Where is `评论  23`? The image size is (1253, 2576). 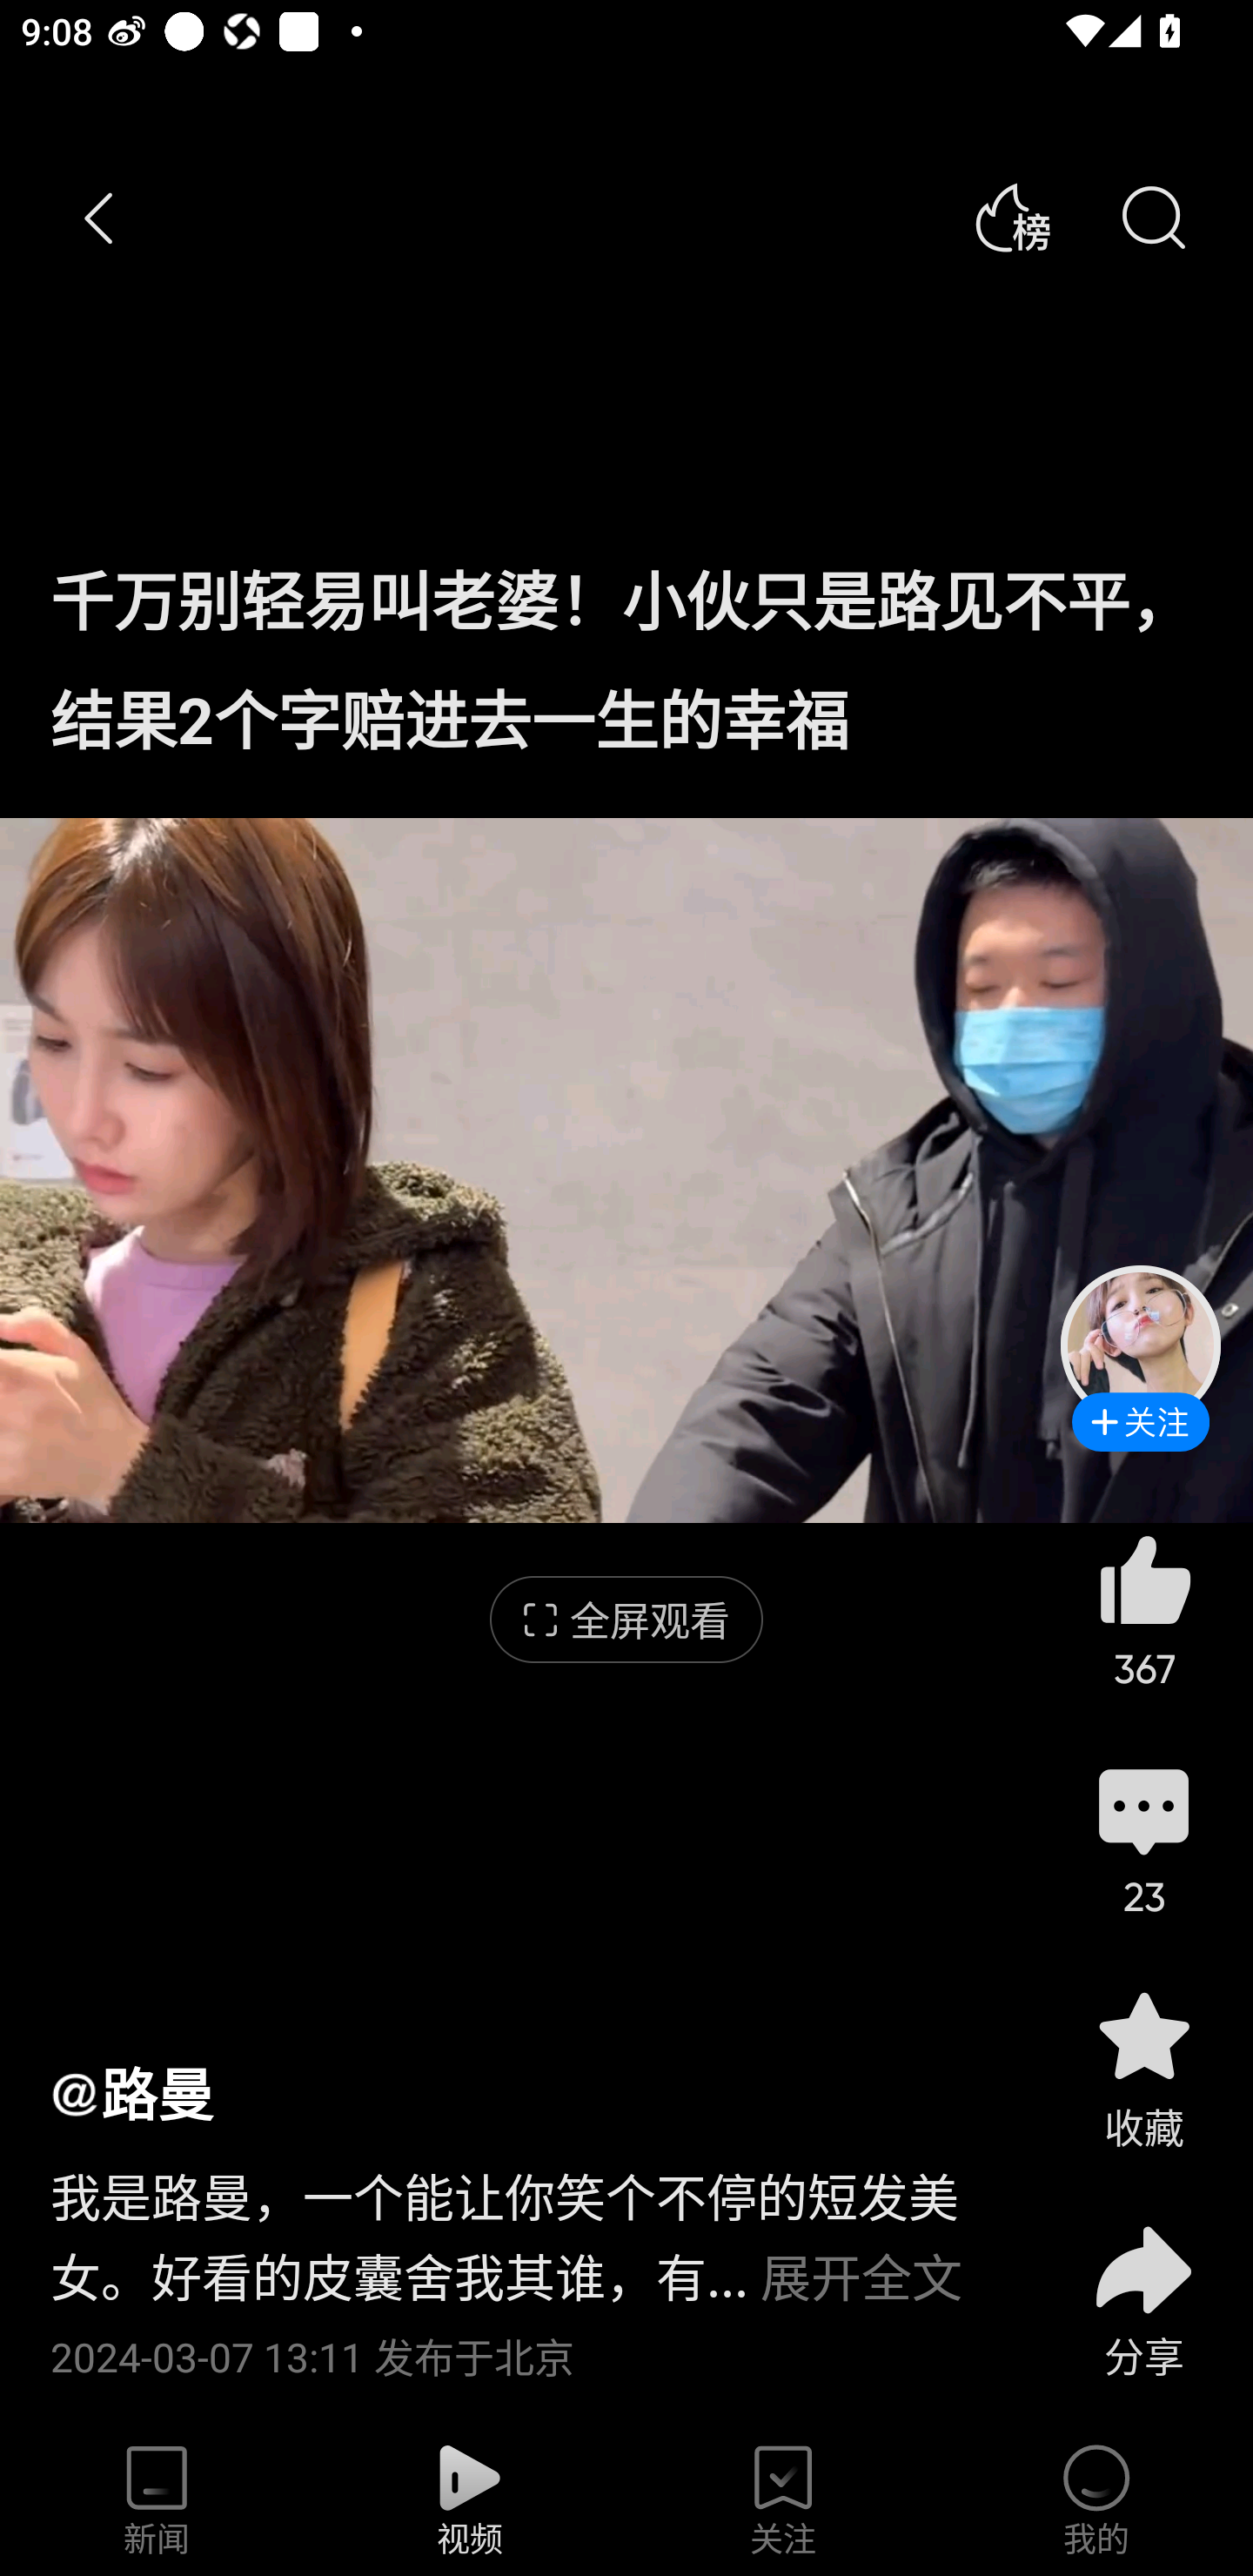
评论  23 is located at coordinates (1143, 1838).